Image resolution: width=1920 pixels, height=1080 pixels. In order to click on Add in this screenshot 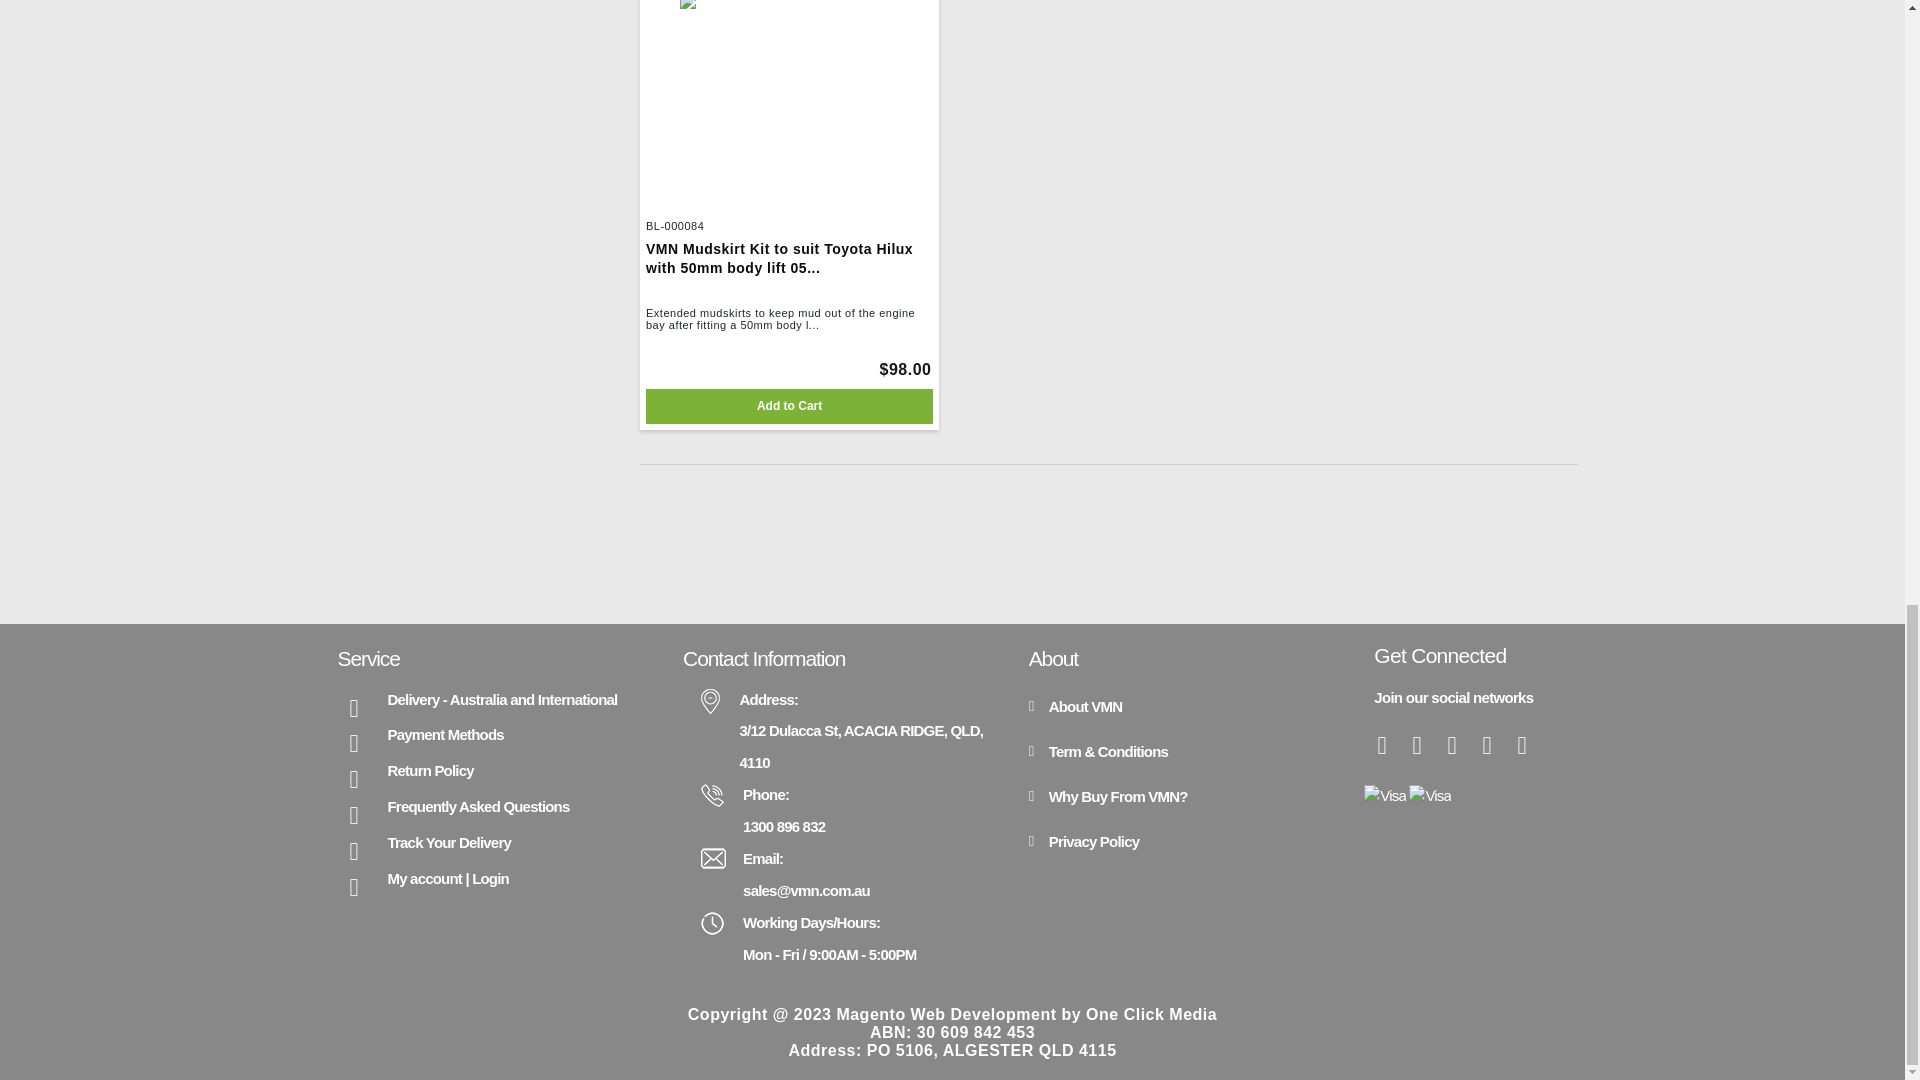, I will do `click(789, 406)`.